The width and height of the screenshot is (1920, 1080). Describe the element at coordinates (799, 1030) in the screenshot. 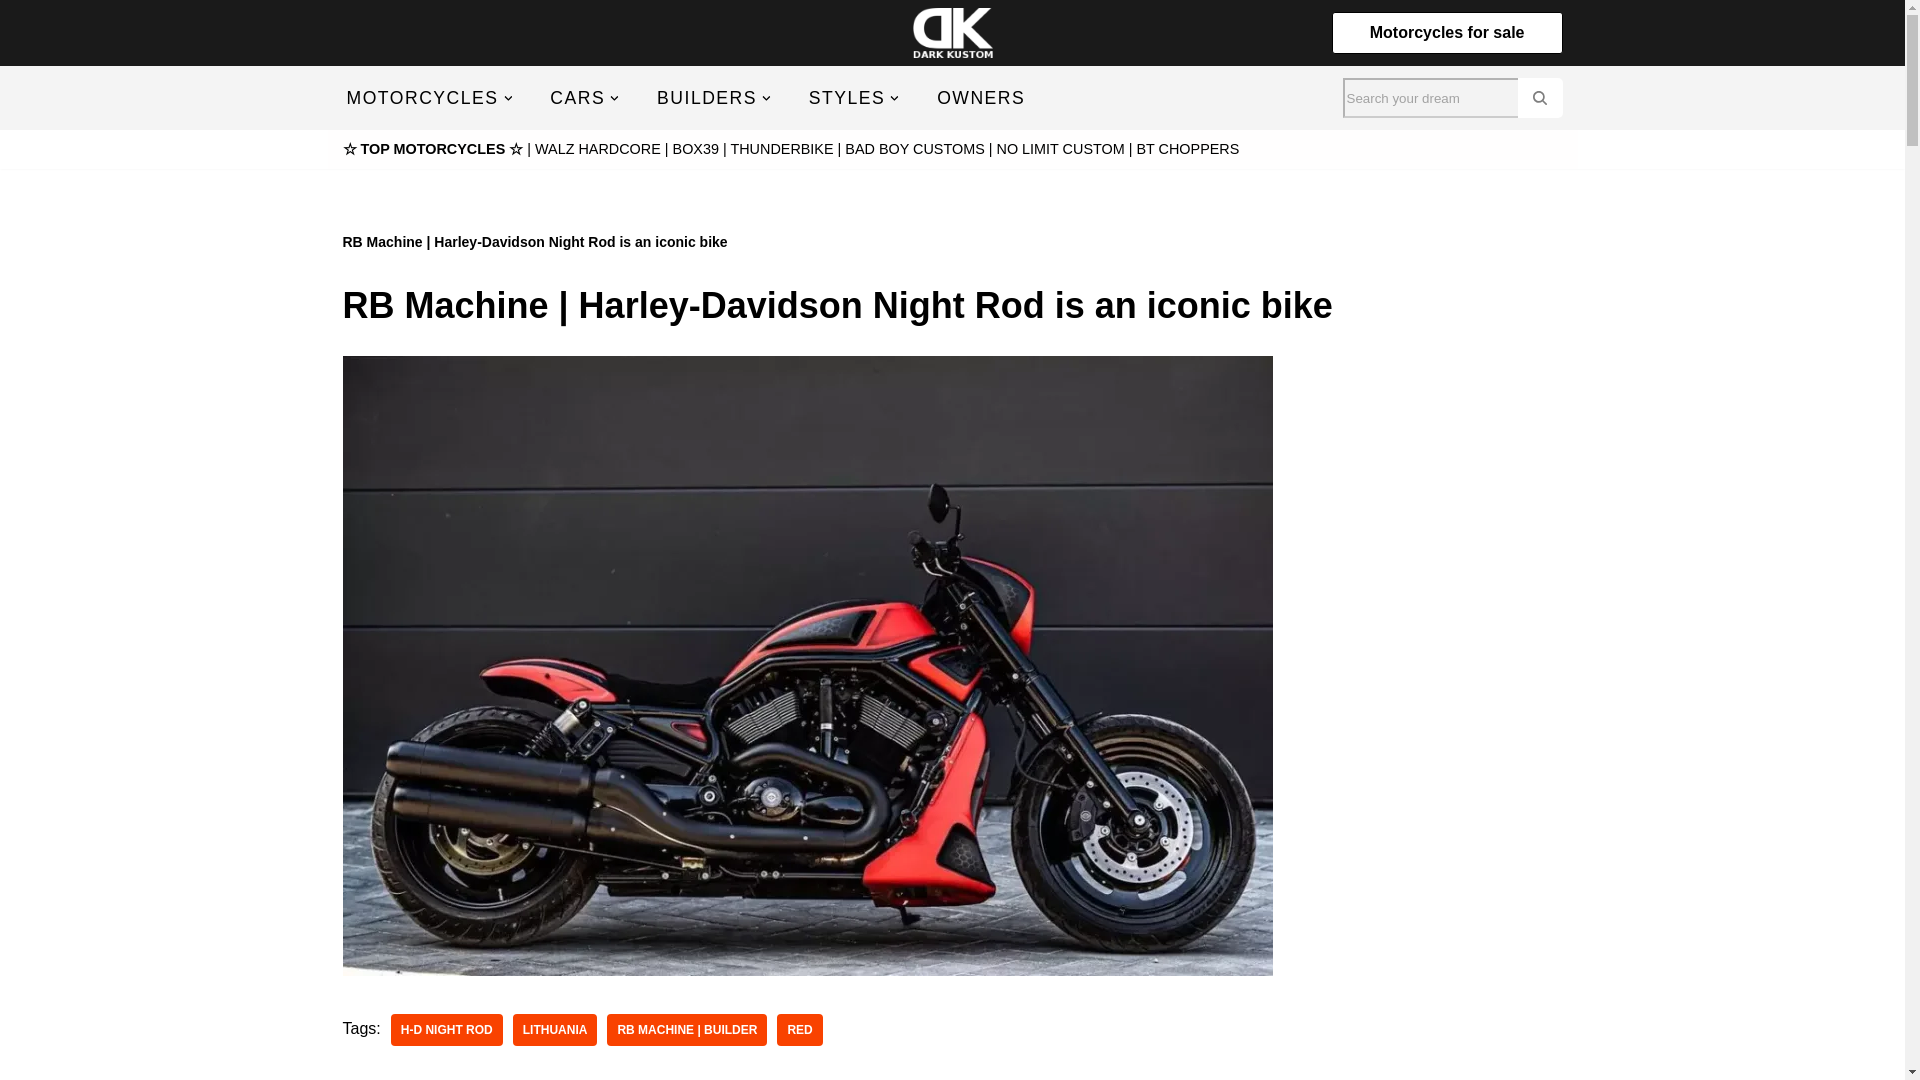

I see `red` at that location.